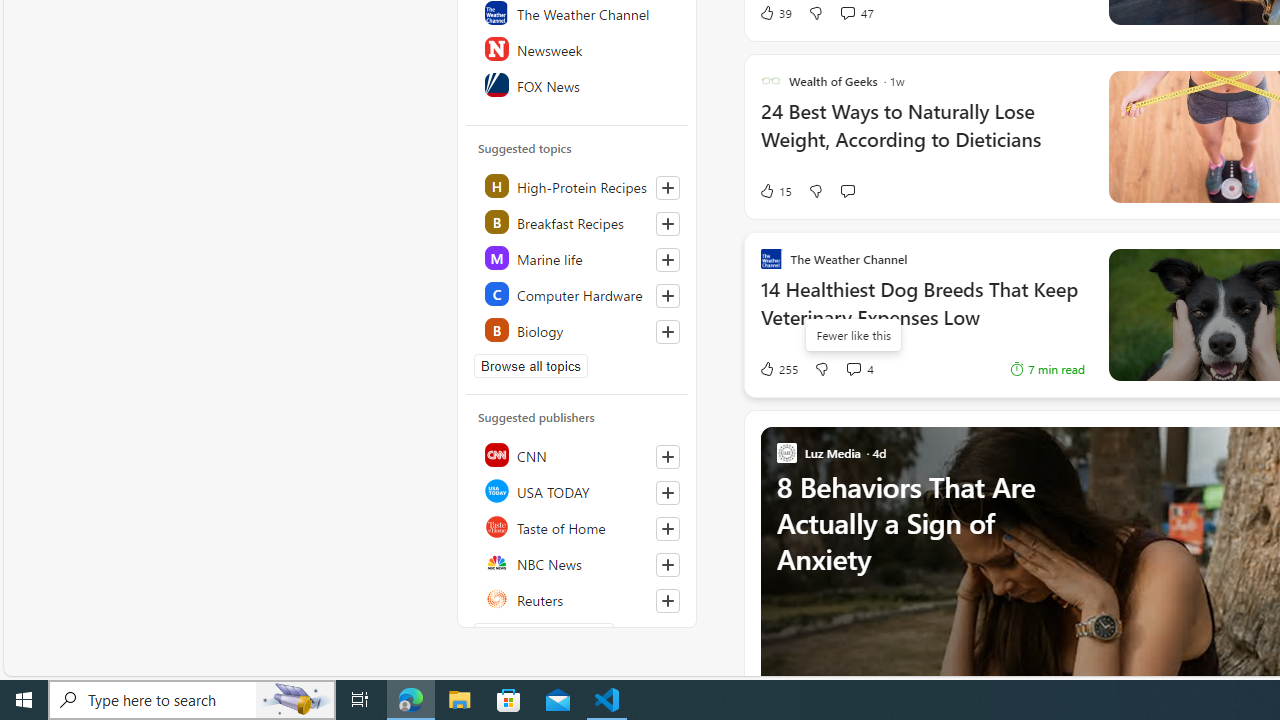 This screenshot has width=1280, height=720. Describe the element at coordinates (578, 562) in the screenshot. I see `NBC News` at that location.